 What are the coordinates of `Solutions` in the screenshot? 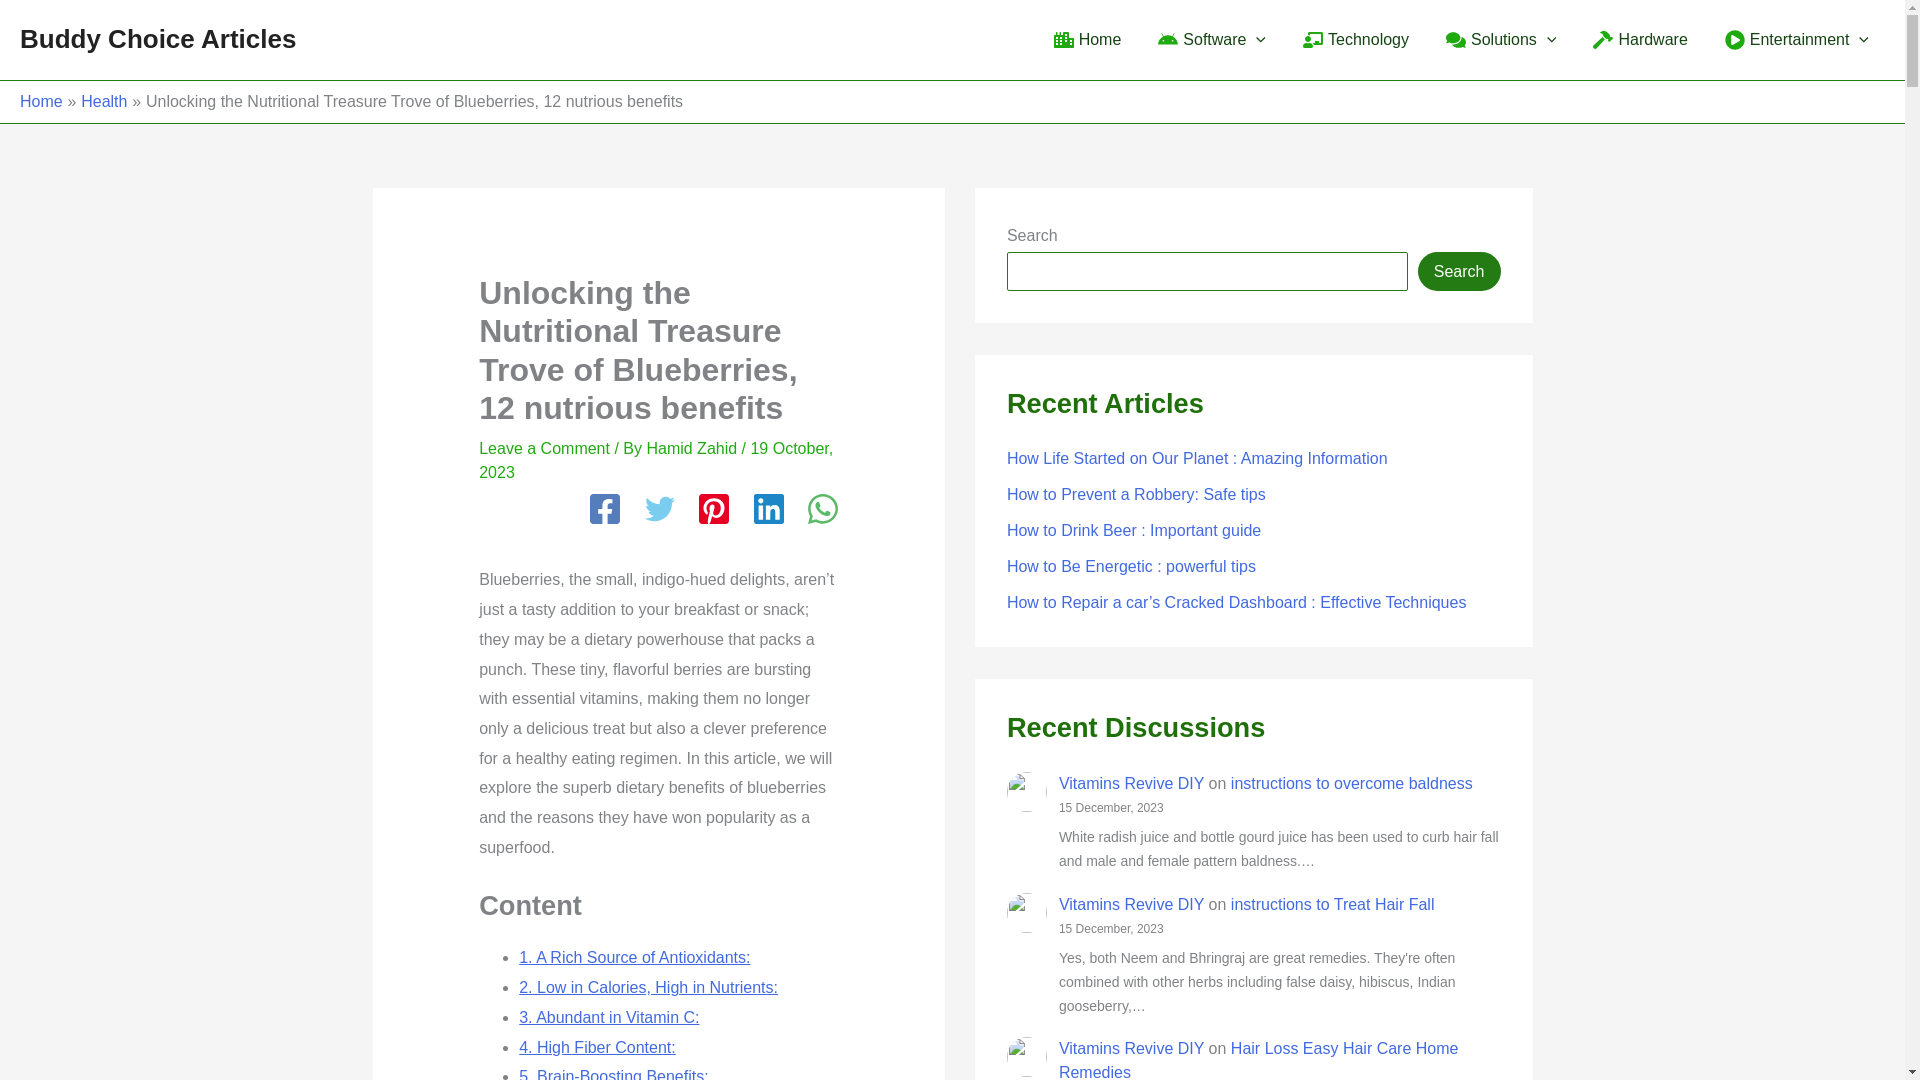 It's located at (1498, 40).